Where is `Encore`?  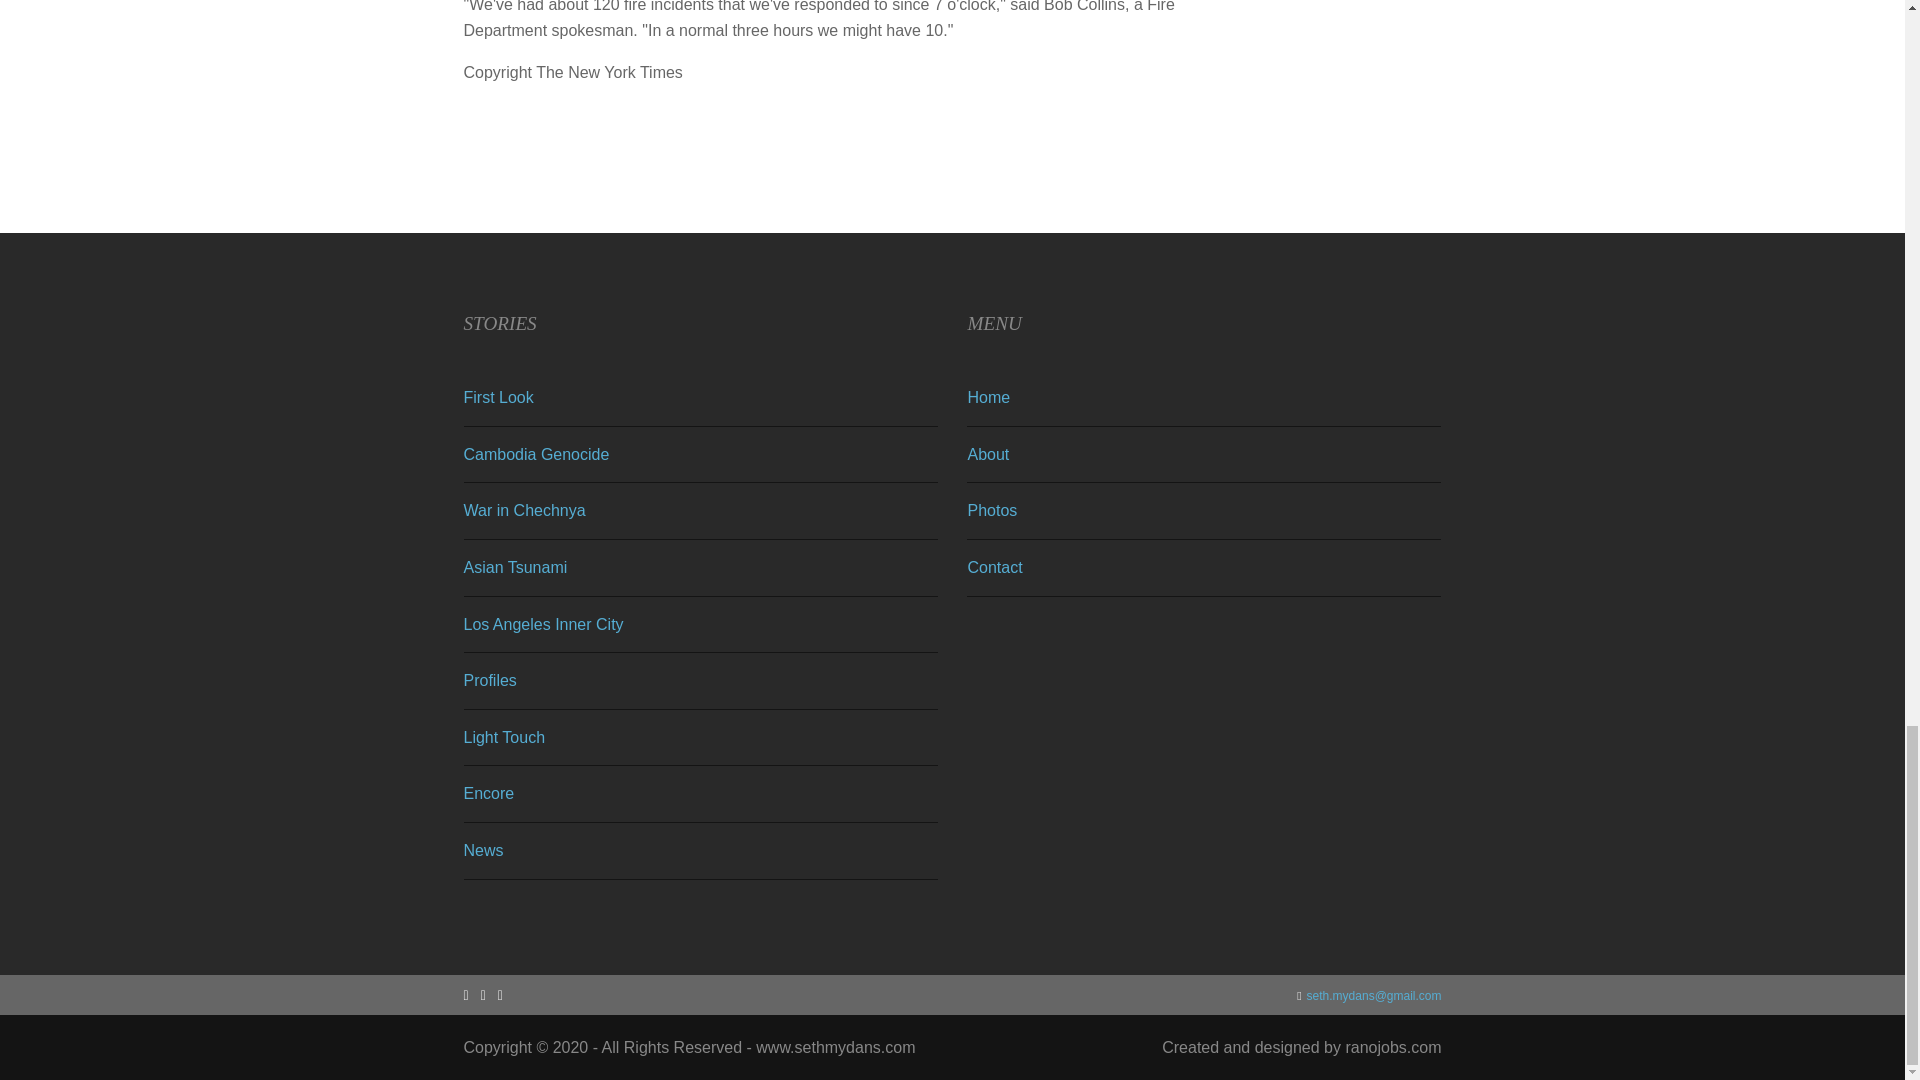 Encore is located at coordinates (489, 794).